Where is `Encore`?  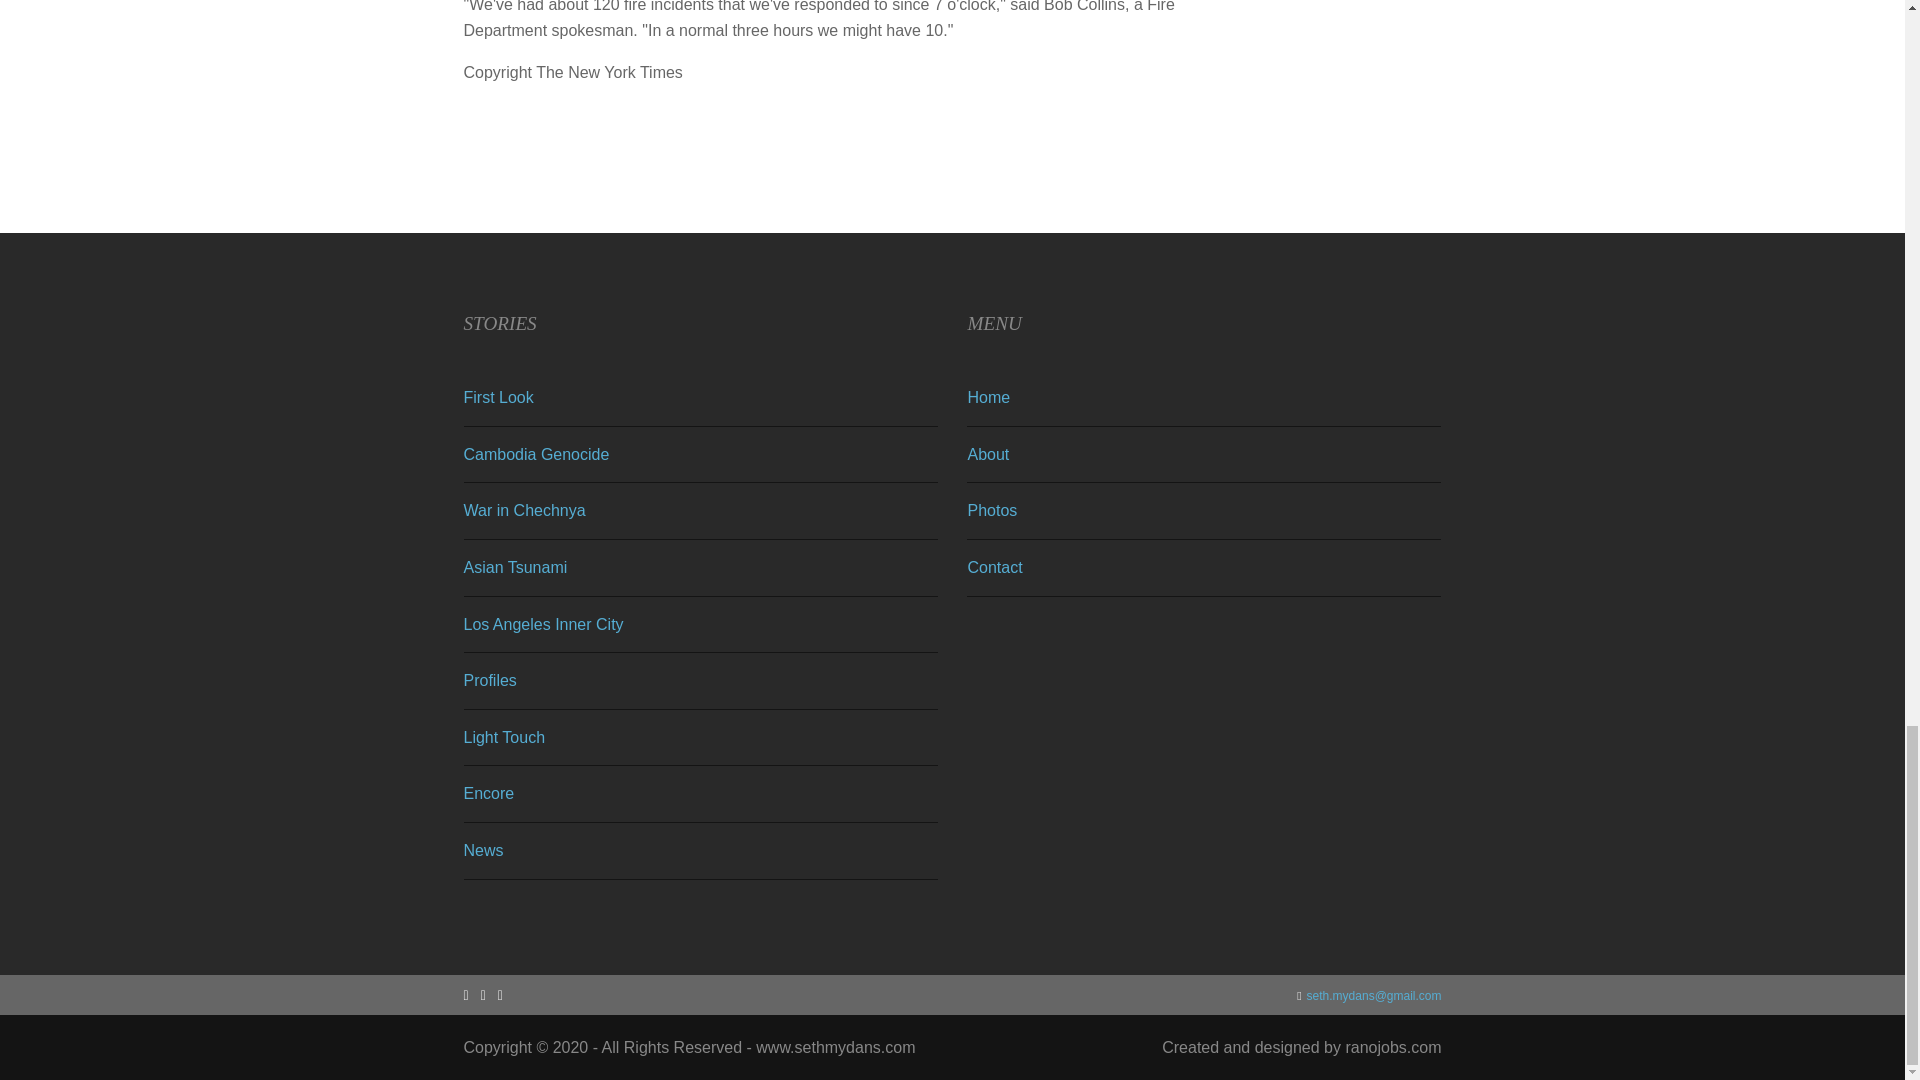 Encore is located at coordinates (489, 794).